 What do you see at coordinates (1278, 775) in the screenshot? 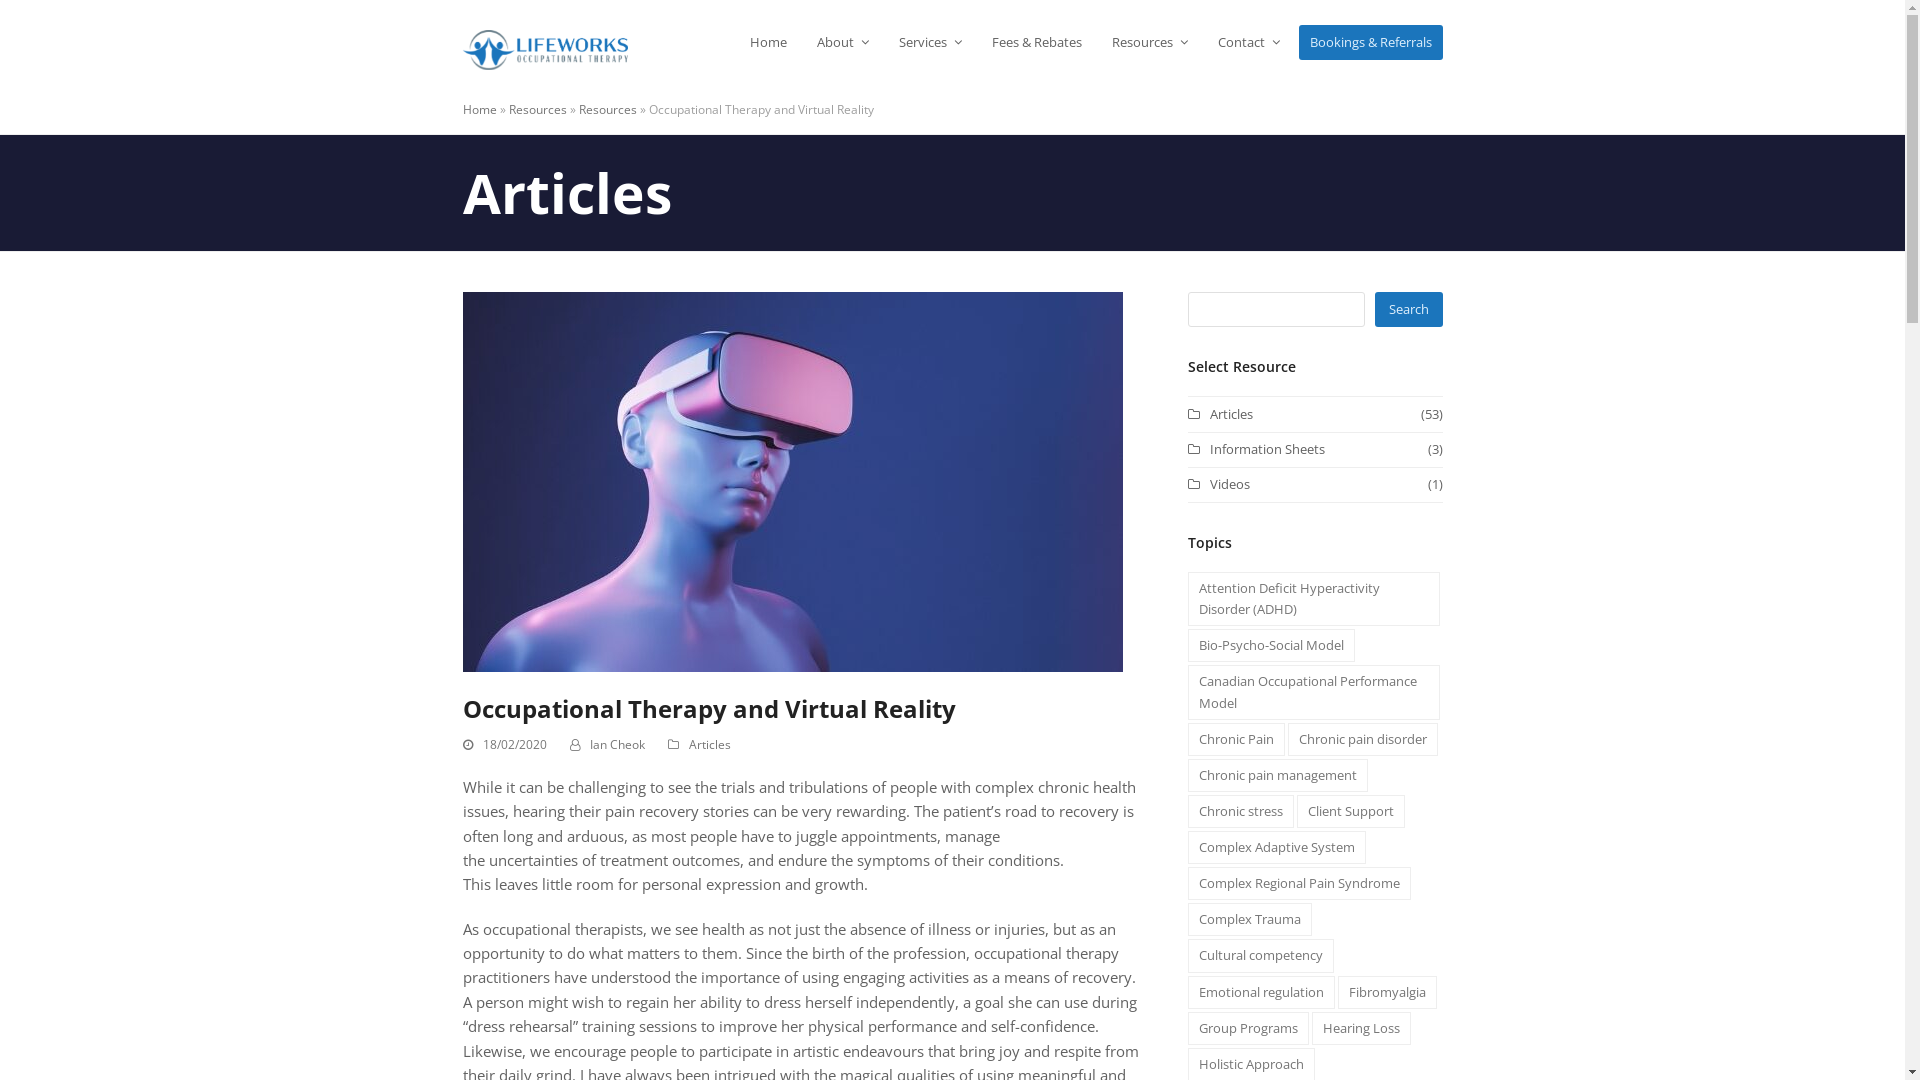
I see `Chronic pain management` at bounding box center [1278, 775].